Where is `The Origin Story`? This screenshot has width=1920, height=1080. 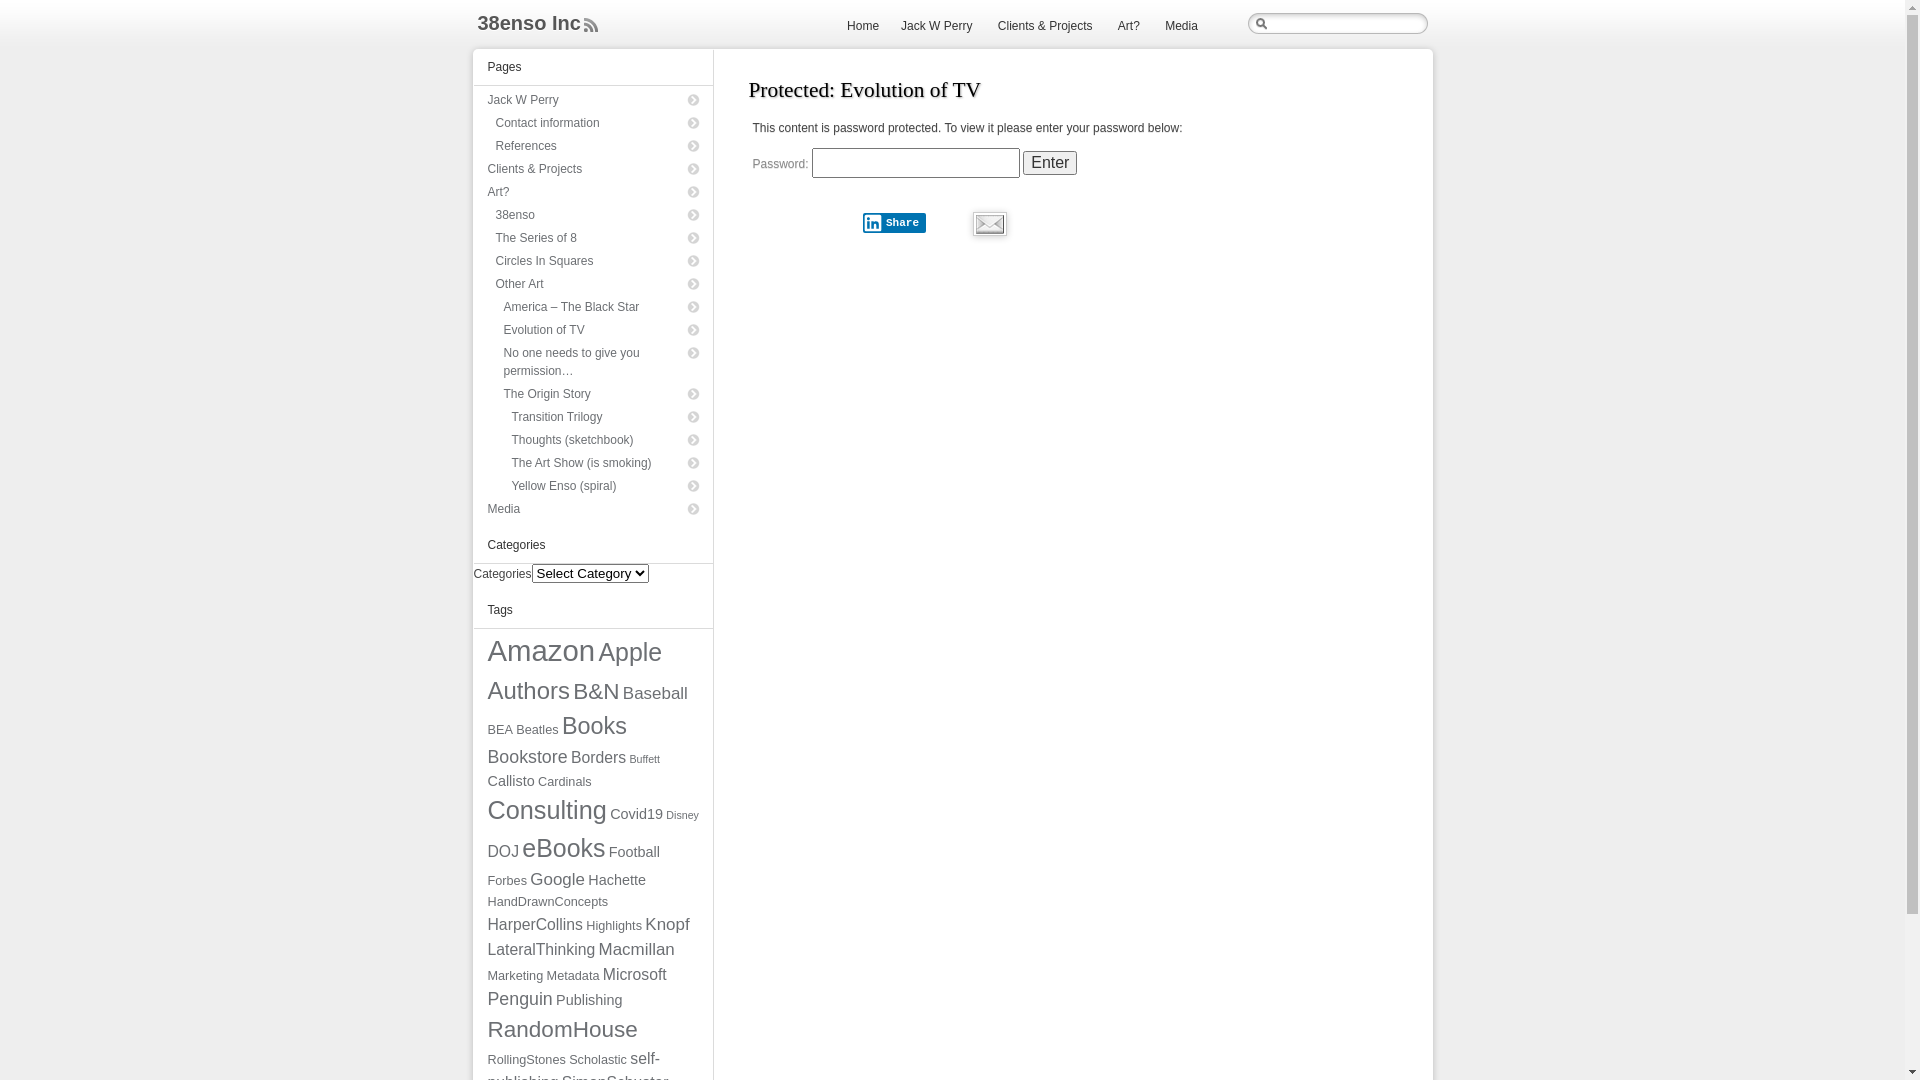 The Origin Story is located at coordinates (602, 394).